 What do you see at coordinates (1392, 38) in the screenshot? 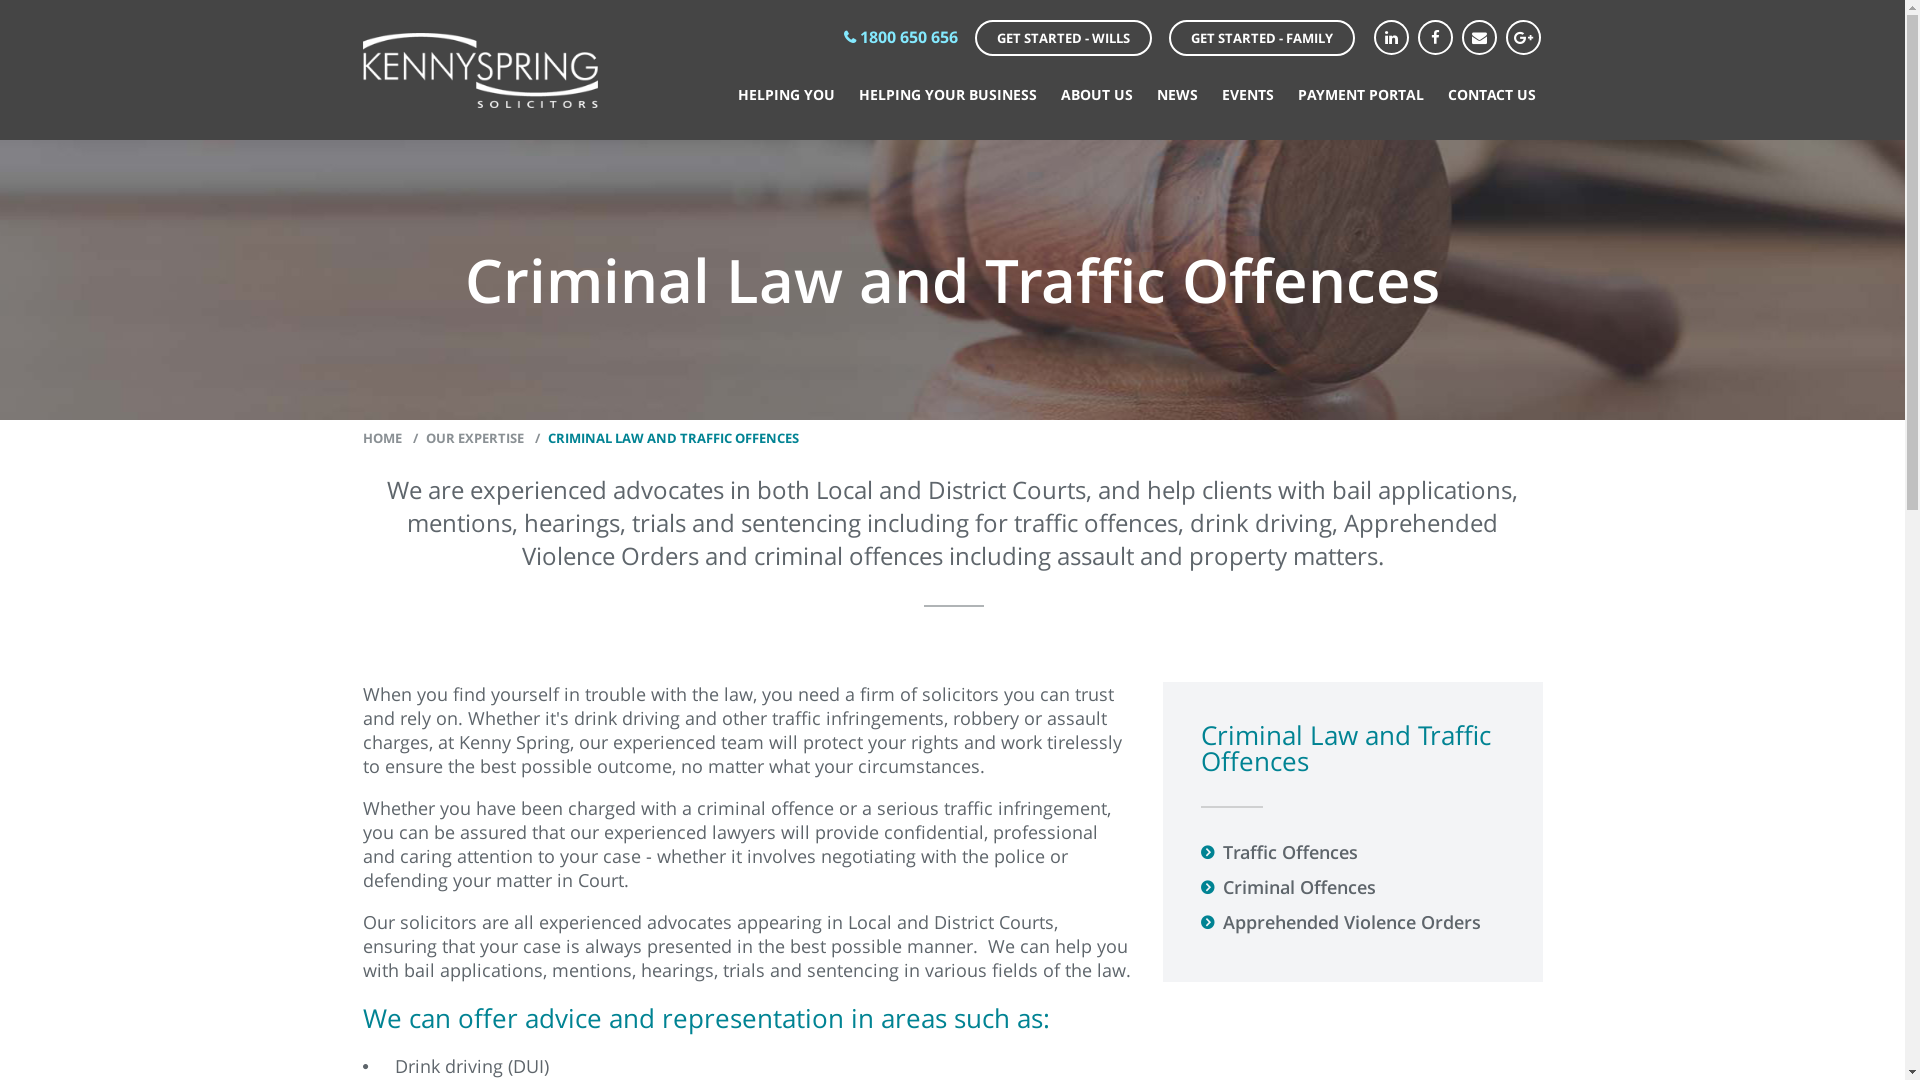
I see `View Linked In` at bounding box center [1392, 38].